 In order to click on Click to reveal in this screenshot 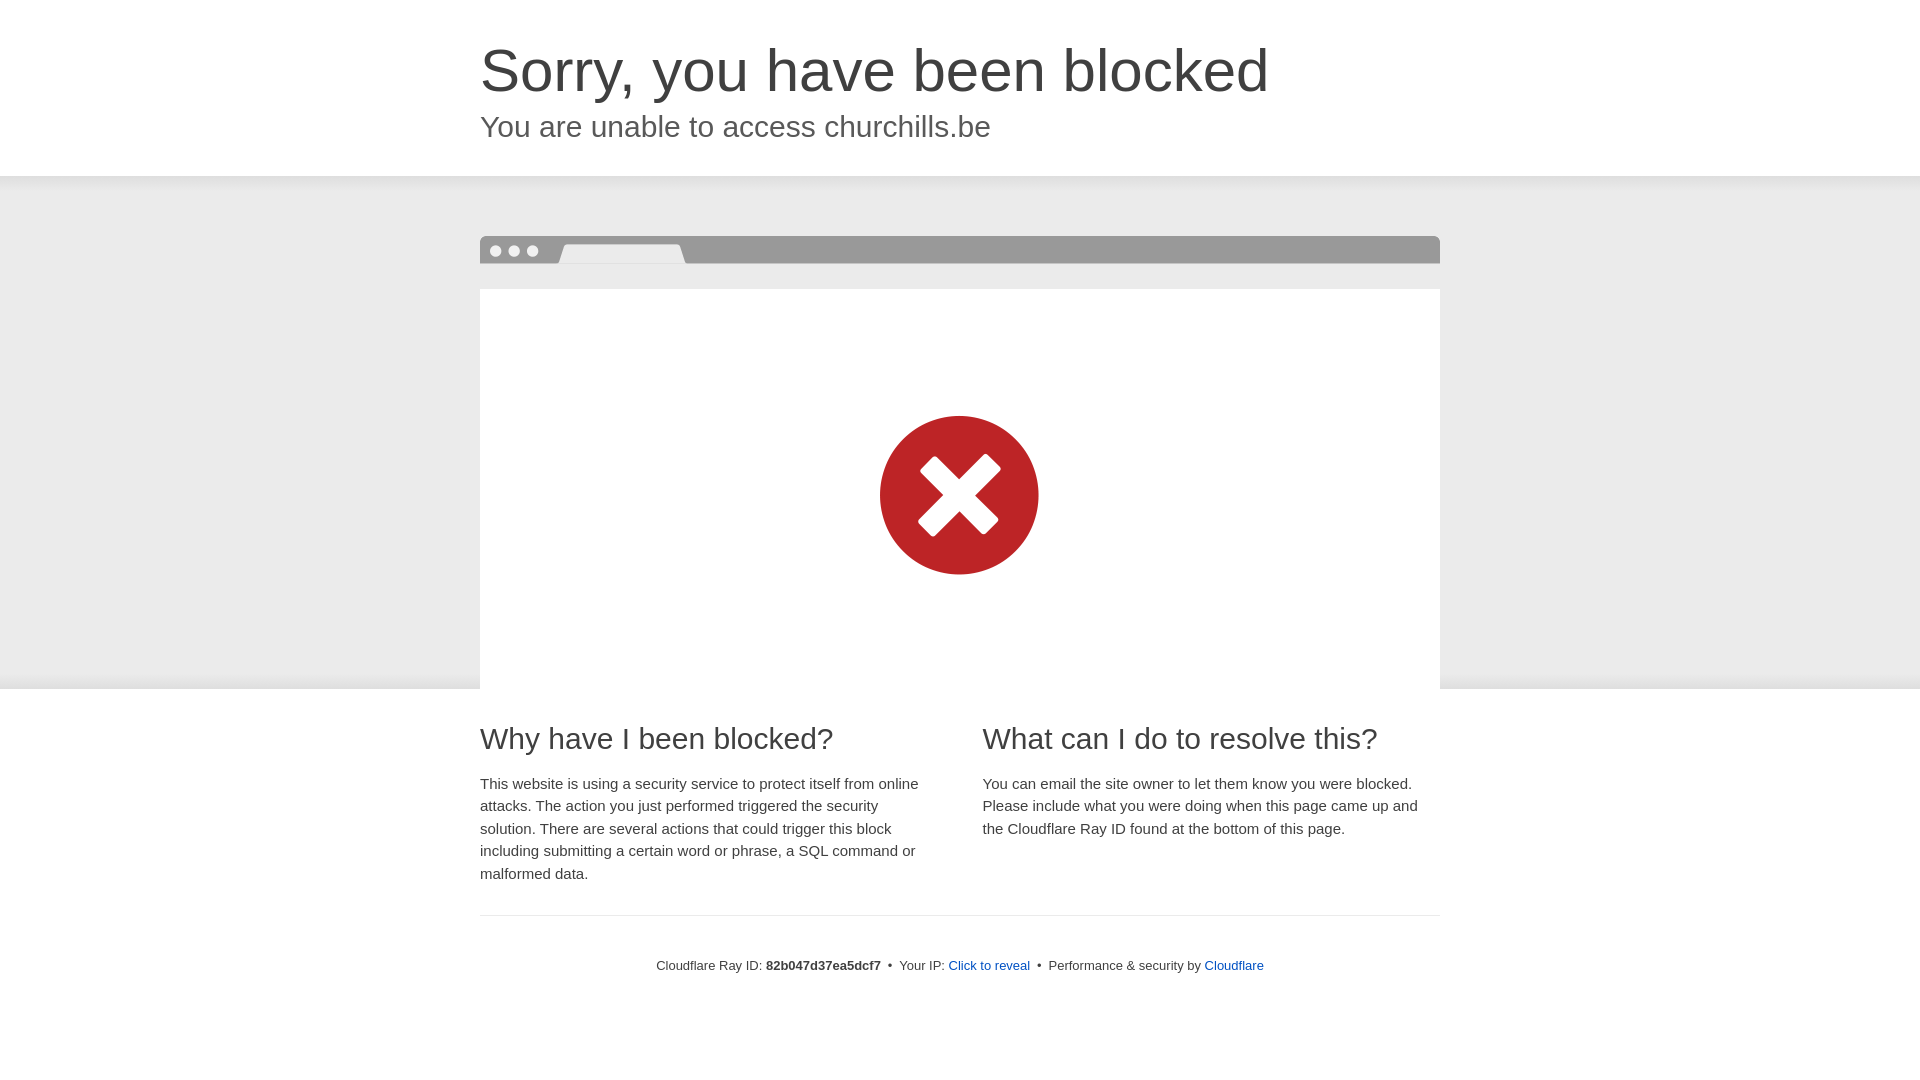, I will do `click(990, 966)`.